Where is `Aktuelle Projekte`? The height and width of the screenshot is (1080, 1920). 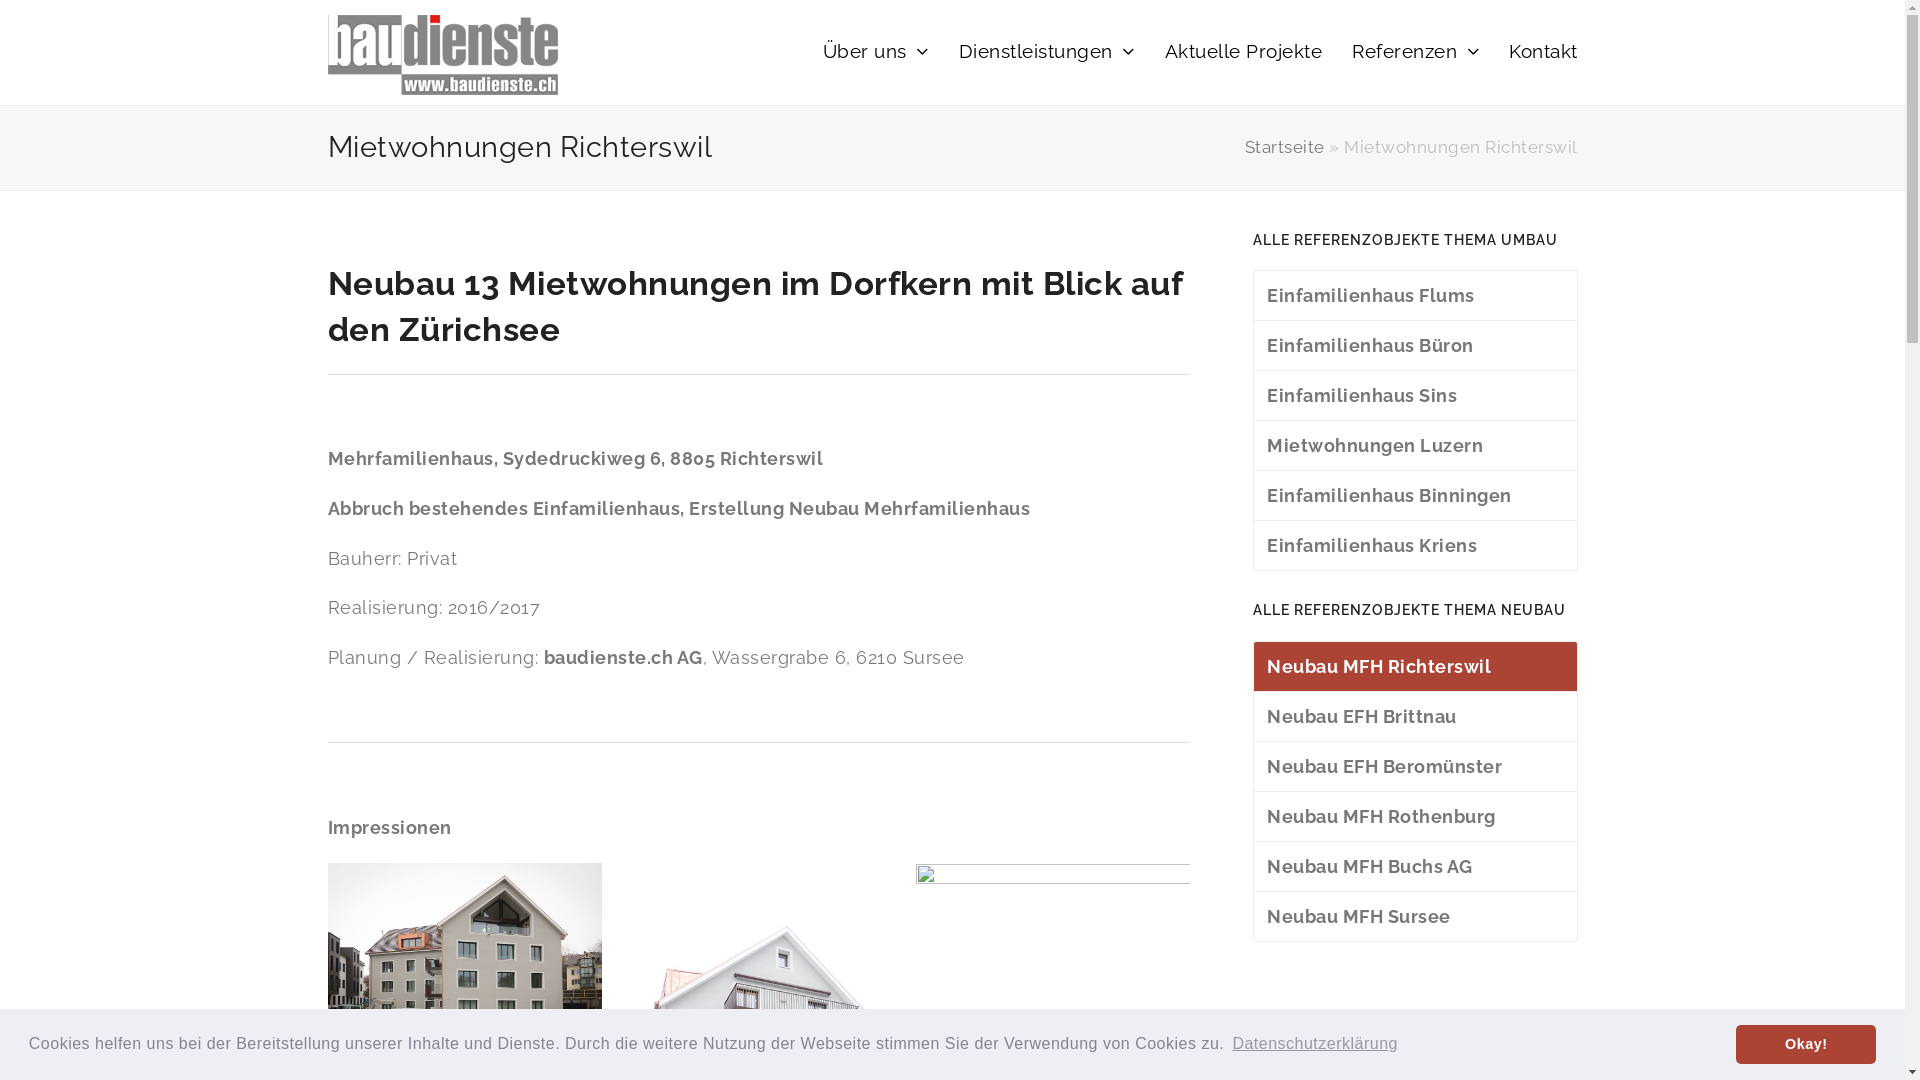
Aktuelle Projekte is located at coordinates (1244, 52).